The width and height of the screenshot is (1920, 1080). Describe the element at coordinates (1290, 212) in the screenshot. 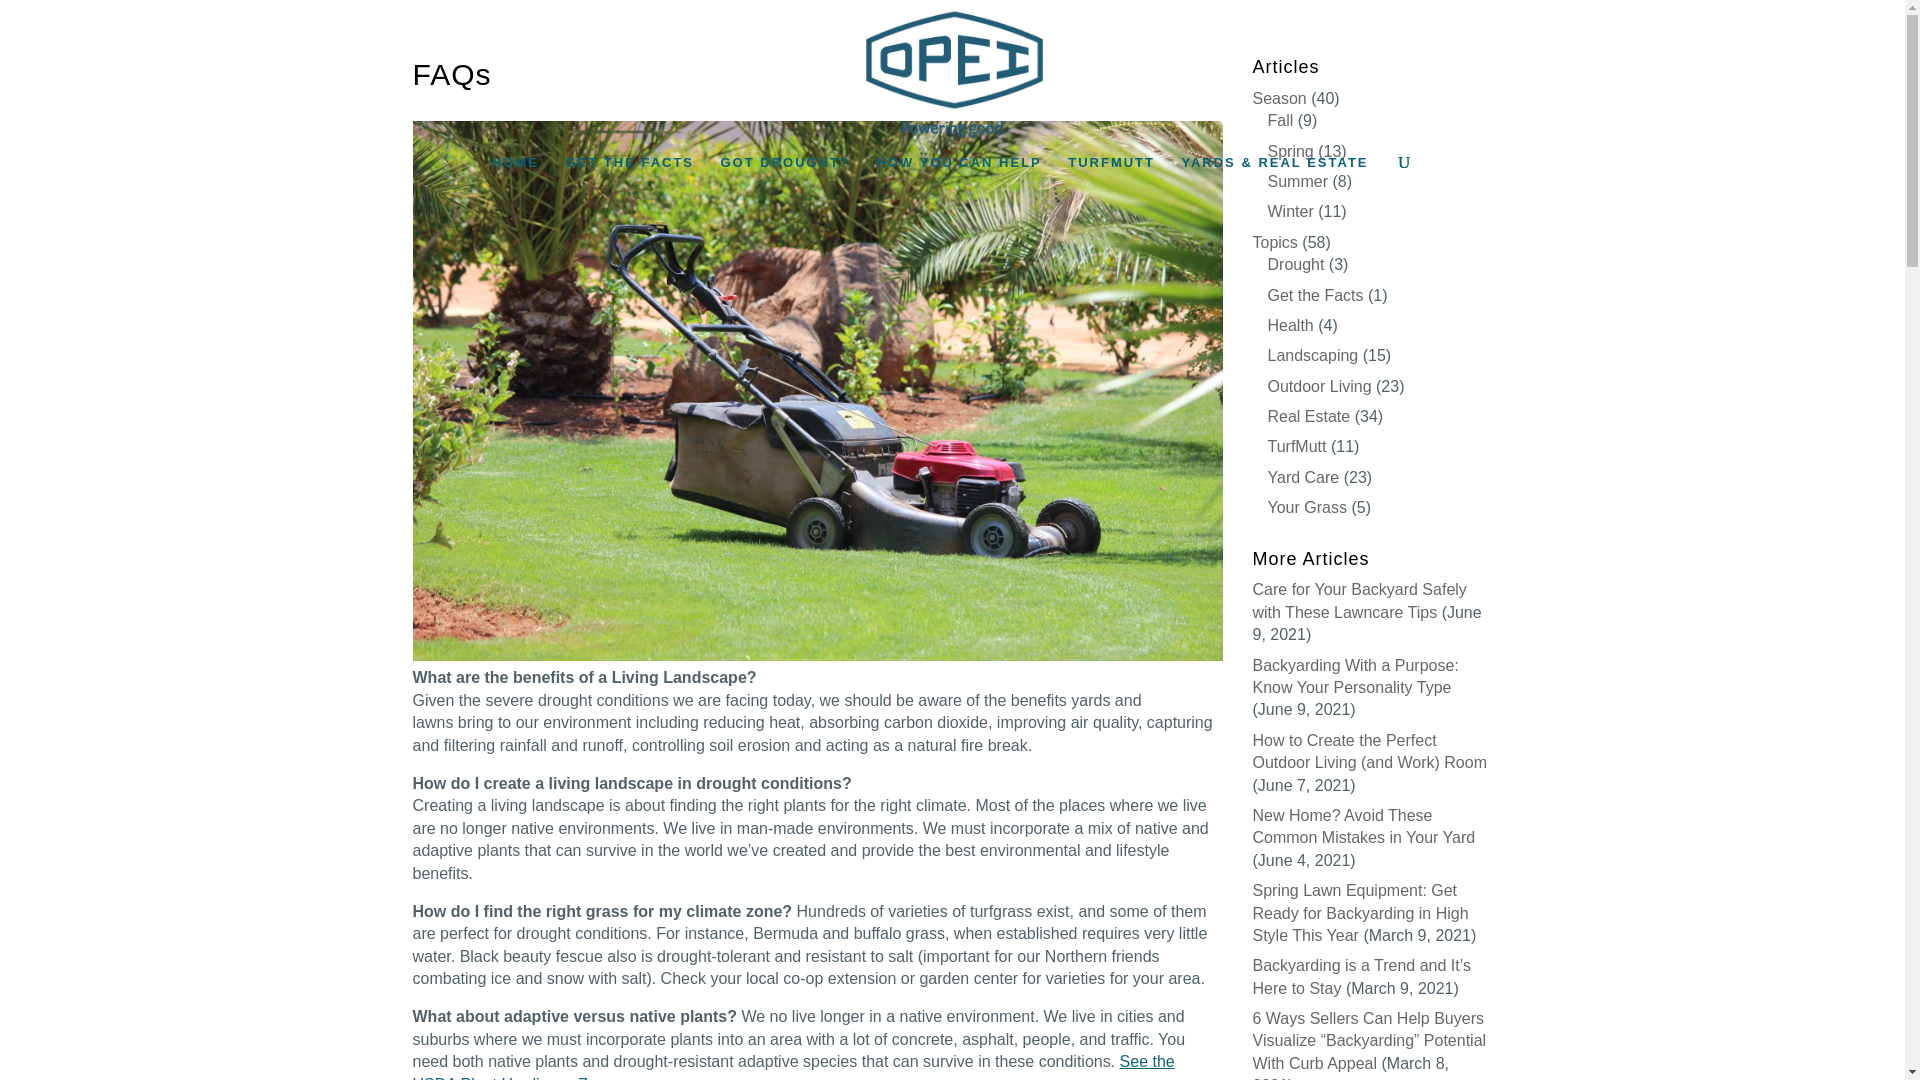

I see `Winter` at that location.